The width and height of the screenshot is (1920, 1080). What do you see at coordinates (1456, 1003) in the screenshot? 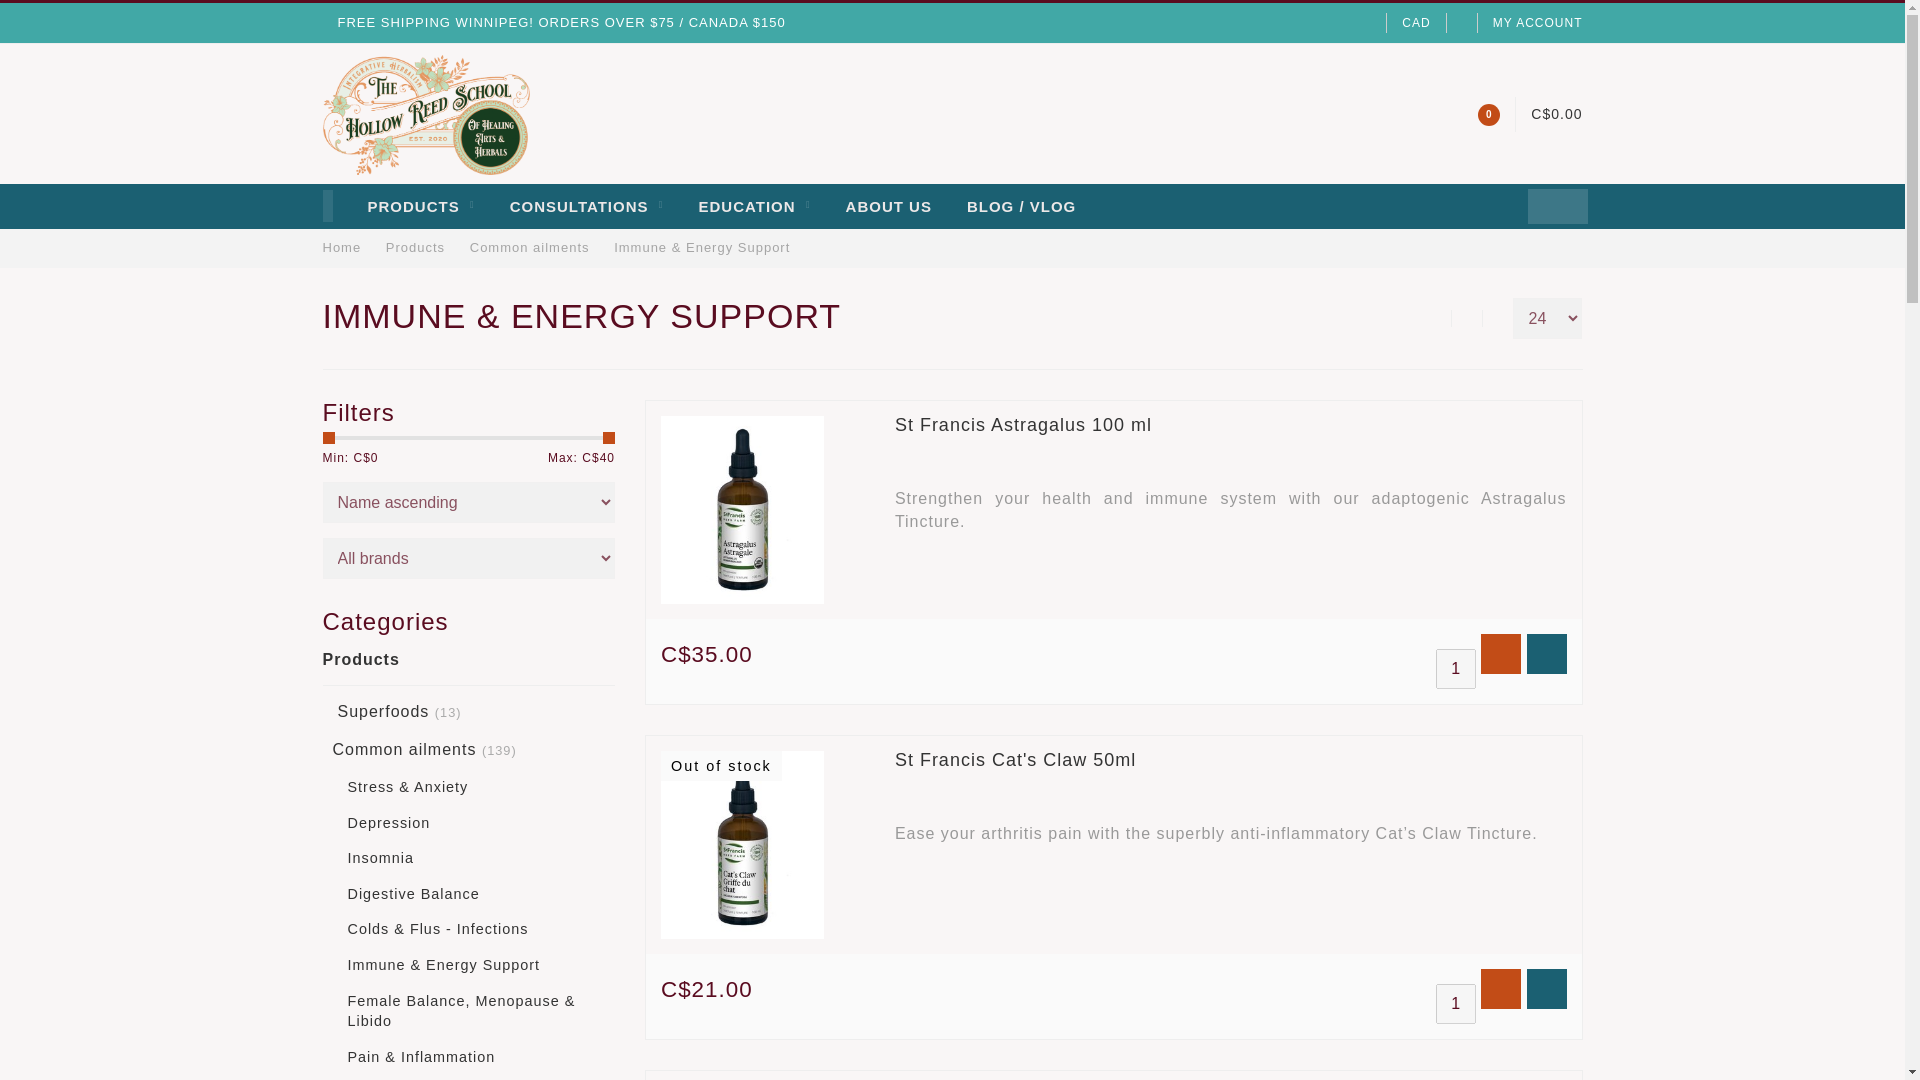
I see `1` at bounding box center [1456, 1003].